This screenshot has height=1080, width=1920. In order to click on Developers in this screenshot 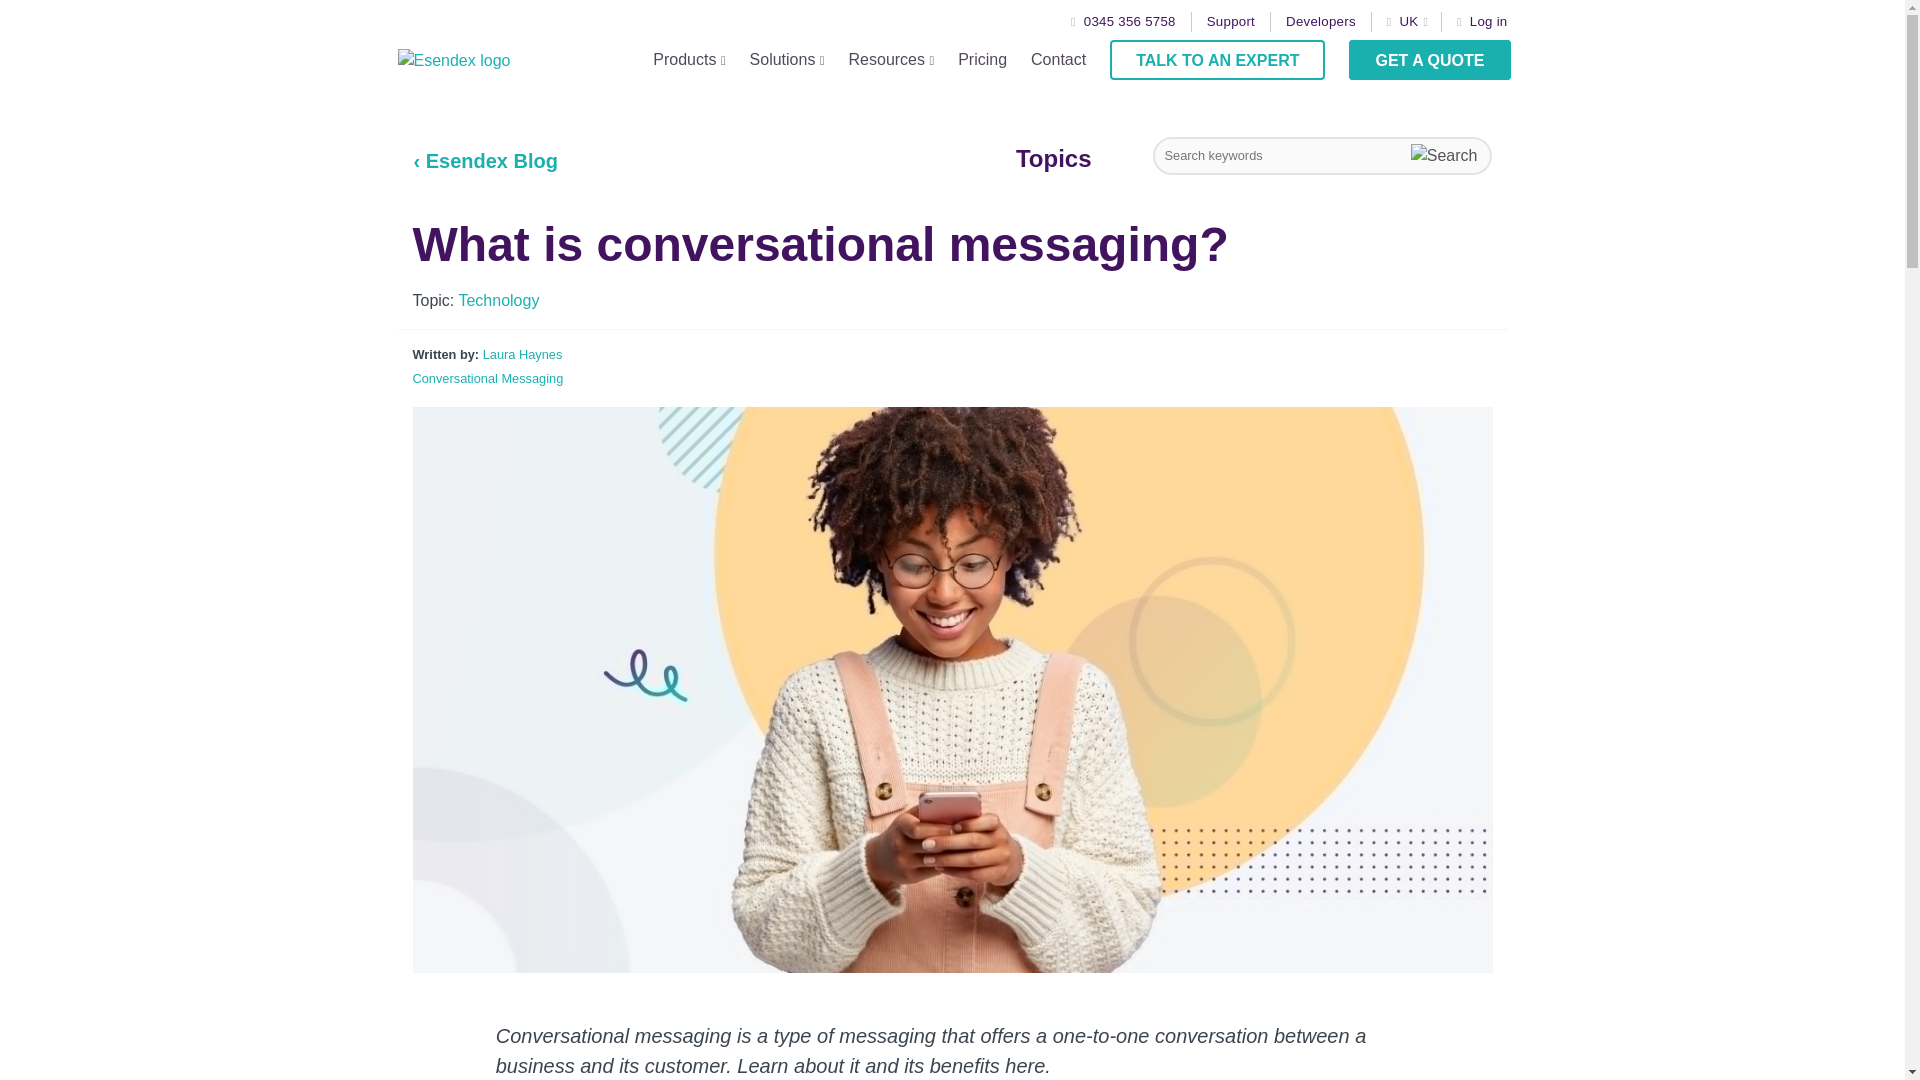, I will do `click(1320, 22)`.